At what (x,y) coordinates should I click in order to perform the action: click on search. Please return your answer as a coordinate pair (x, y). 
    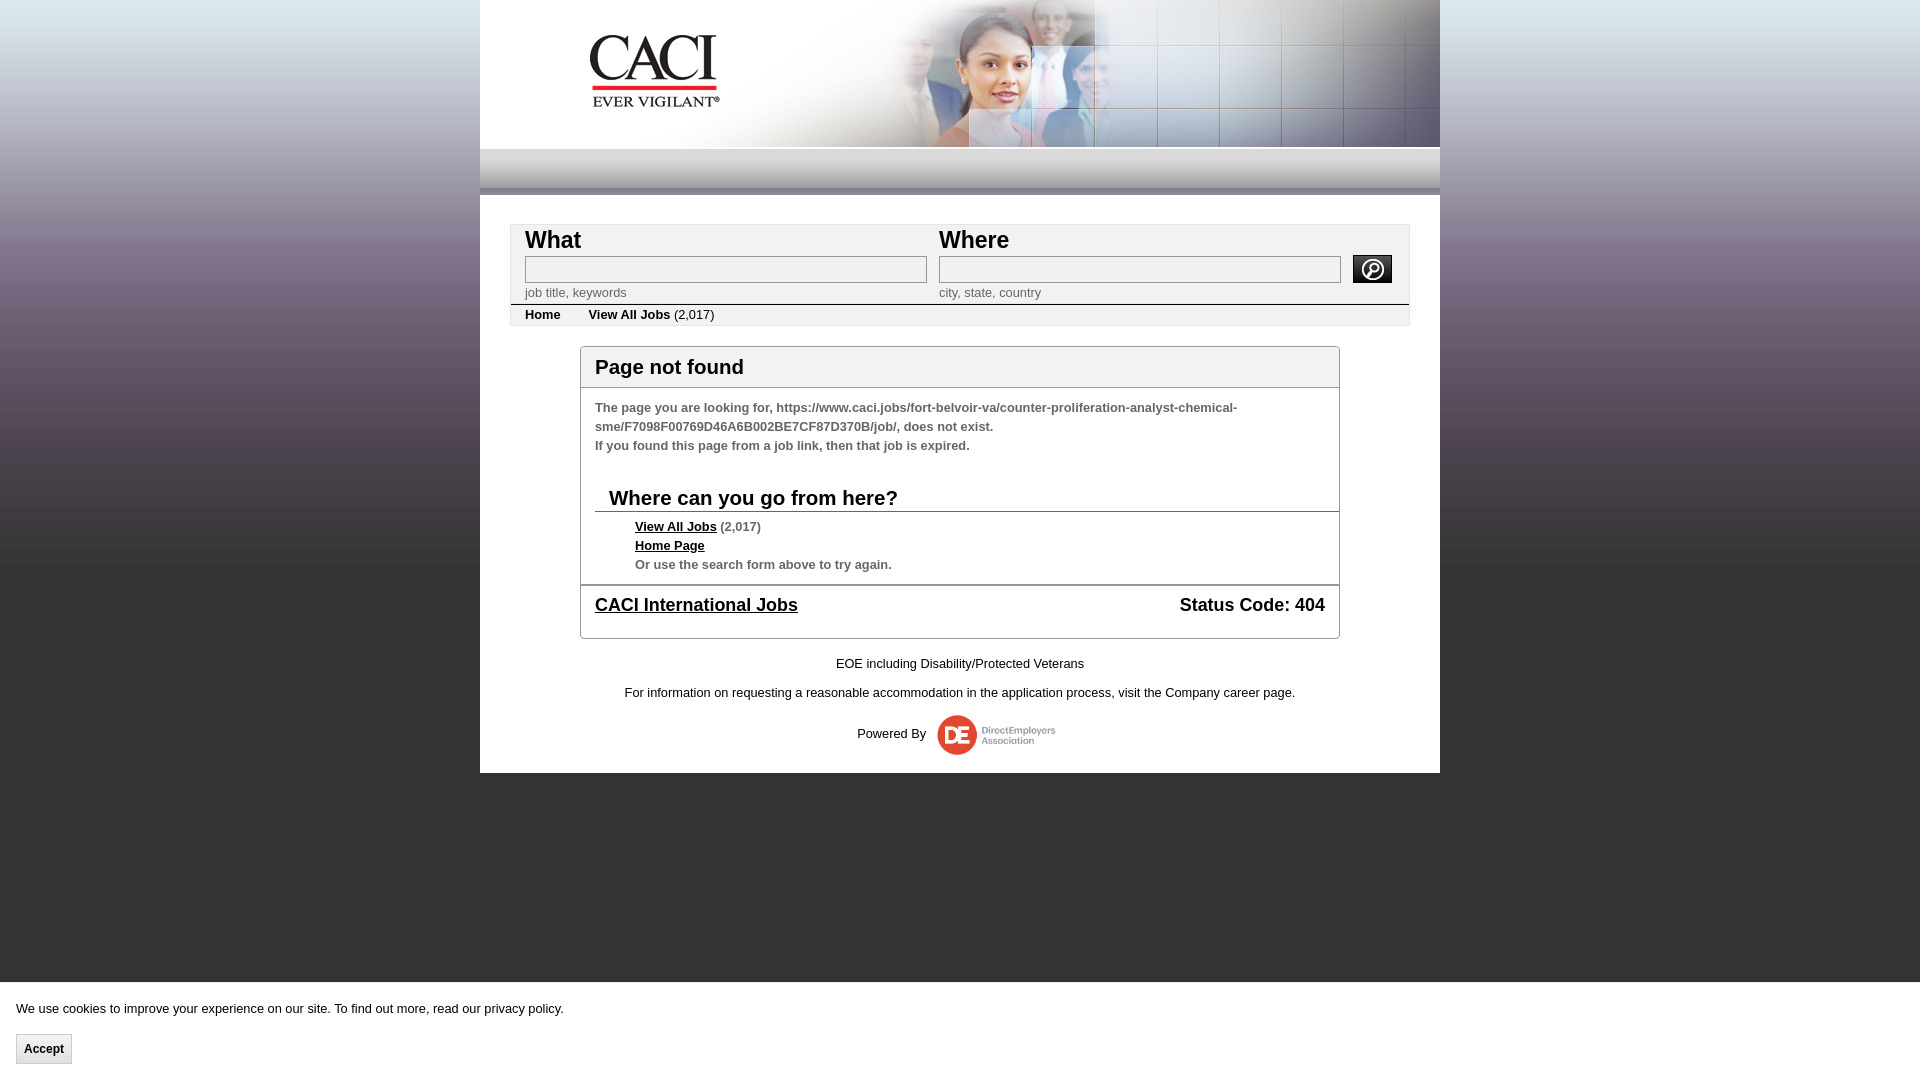
    Looking at the image, I should click on (1372, 268).